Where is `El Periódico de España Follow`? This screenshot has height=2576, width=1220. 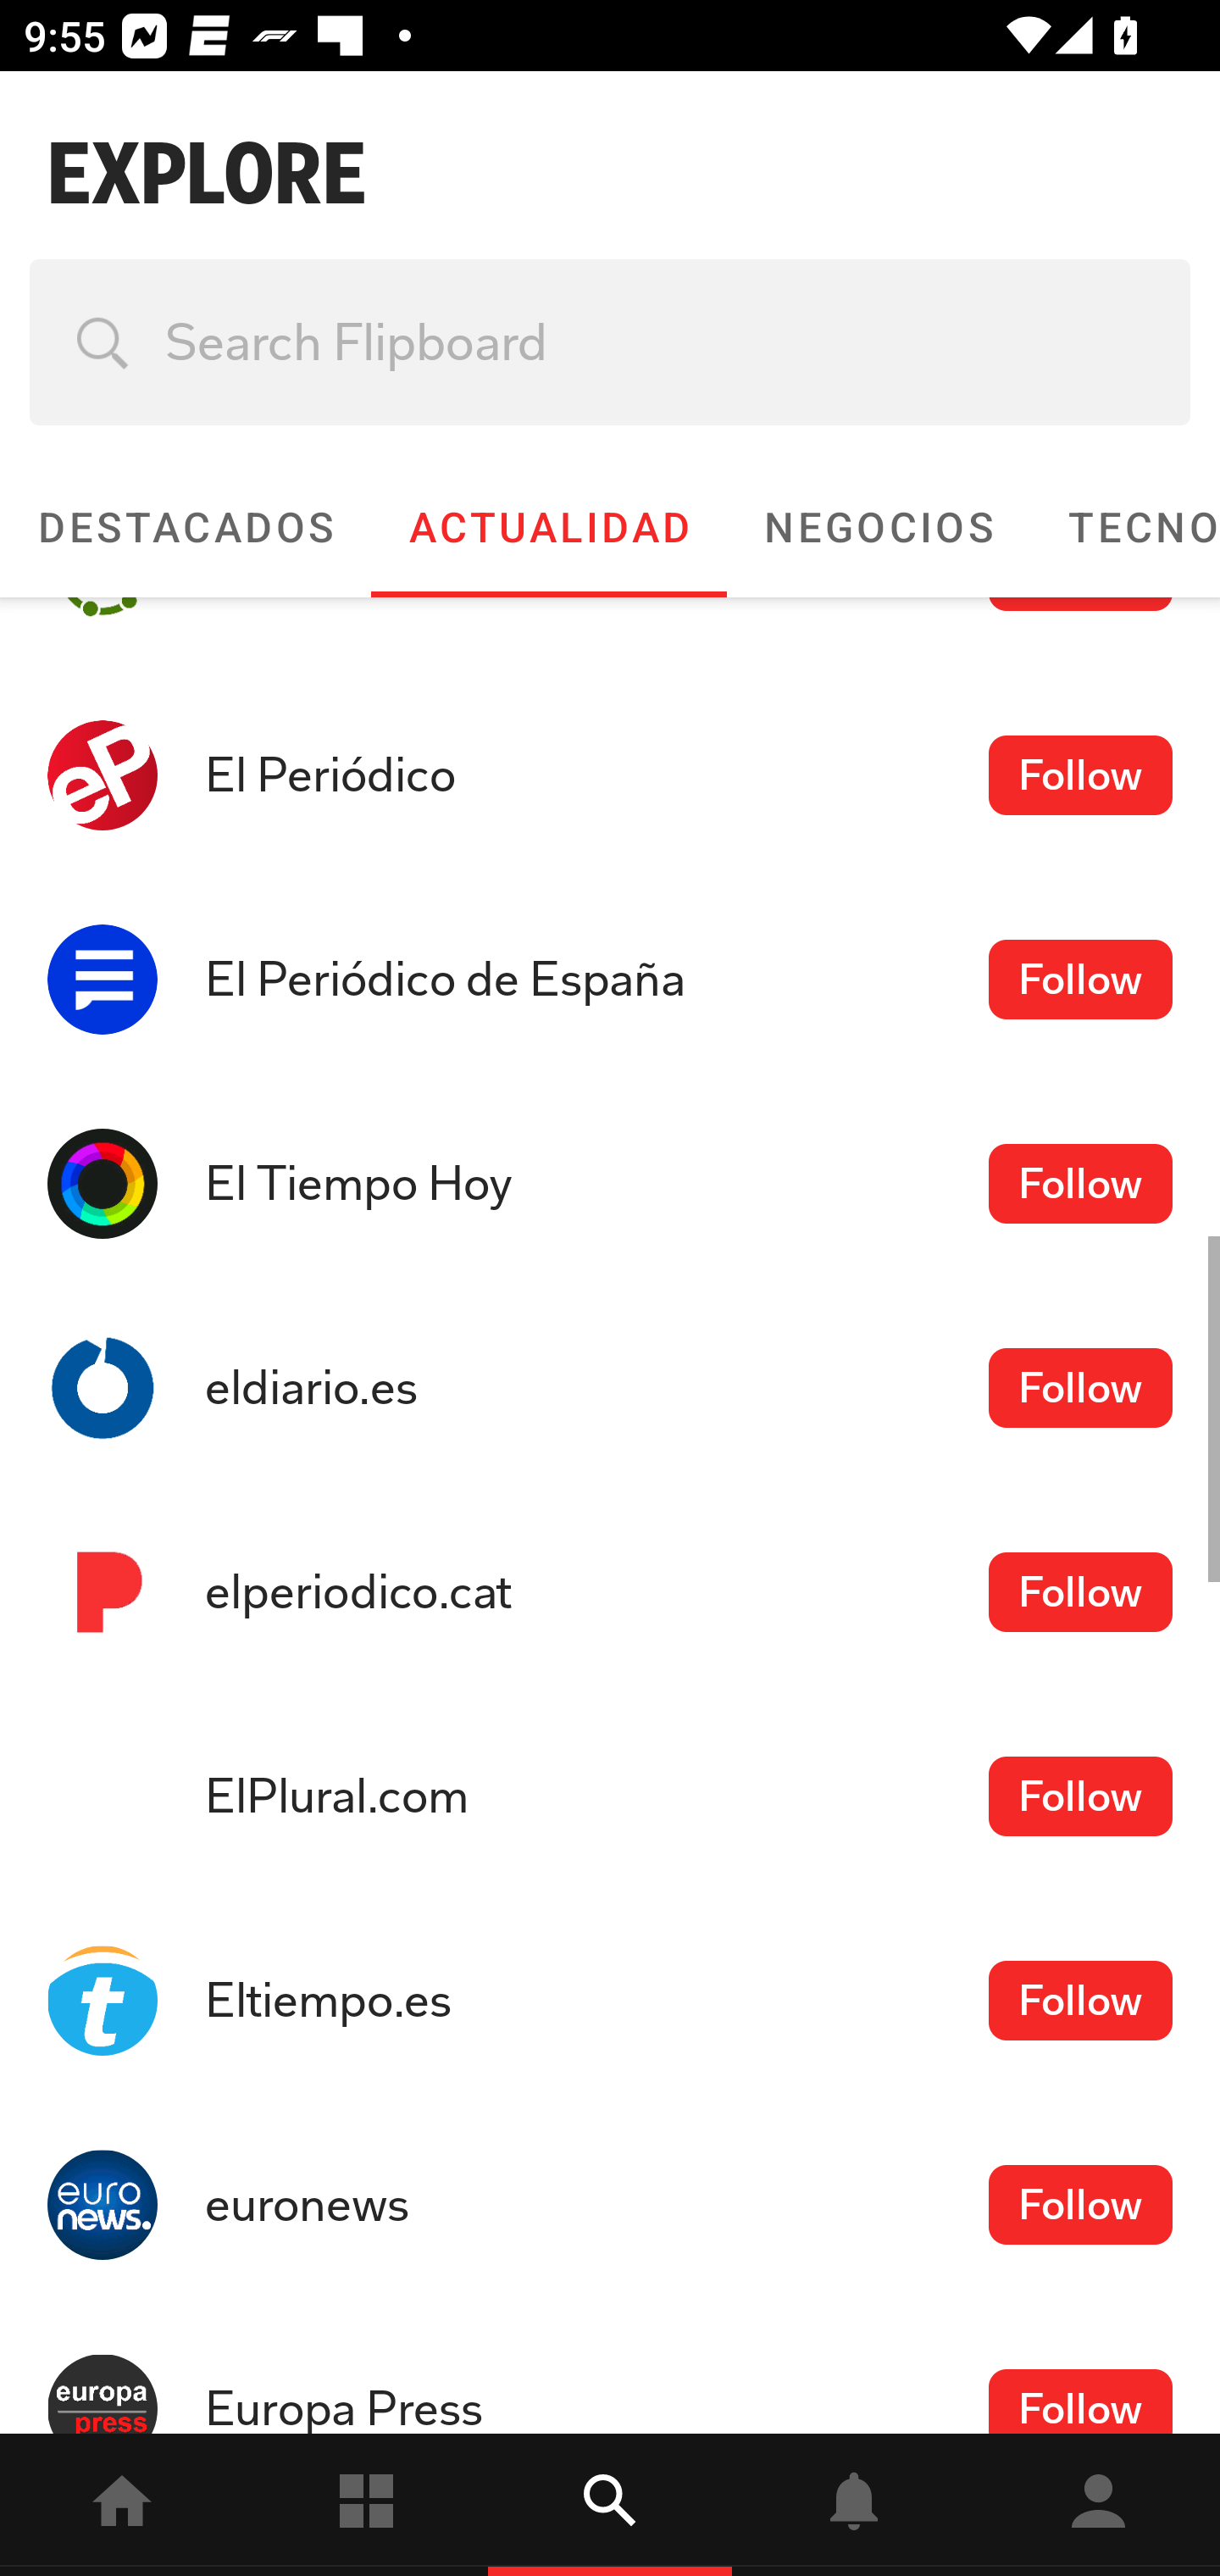
El Periódico de España Follow is located at coordinates (610, 978).